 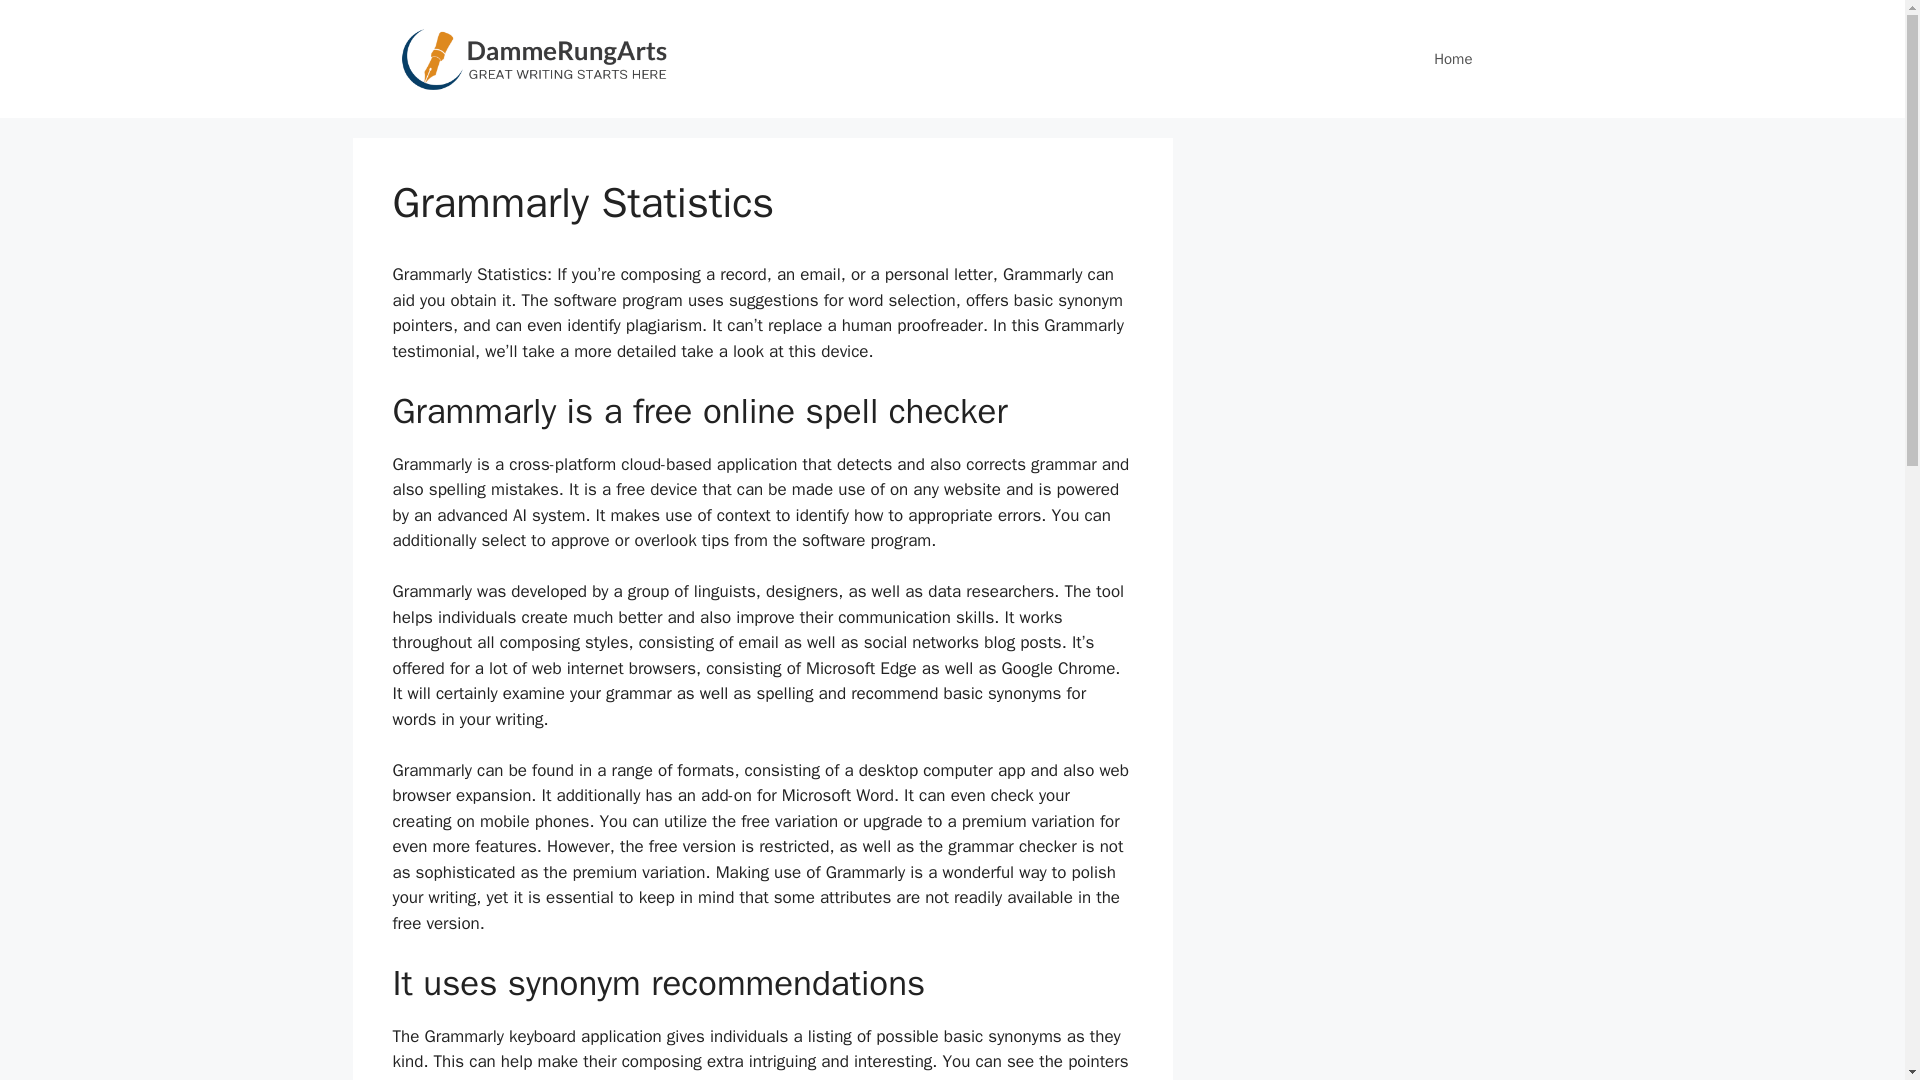 I want to click on DammeRungArts Guide, so click(x=532, y=58).